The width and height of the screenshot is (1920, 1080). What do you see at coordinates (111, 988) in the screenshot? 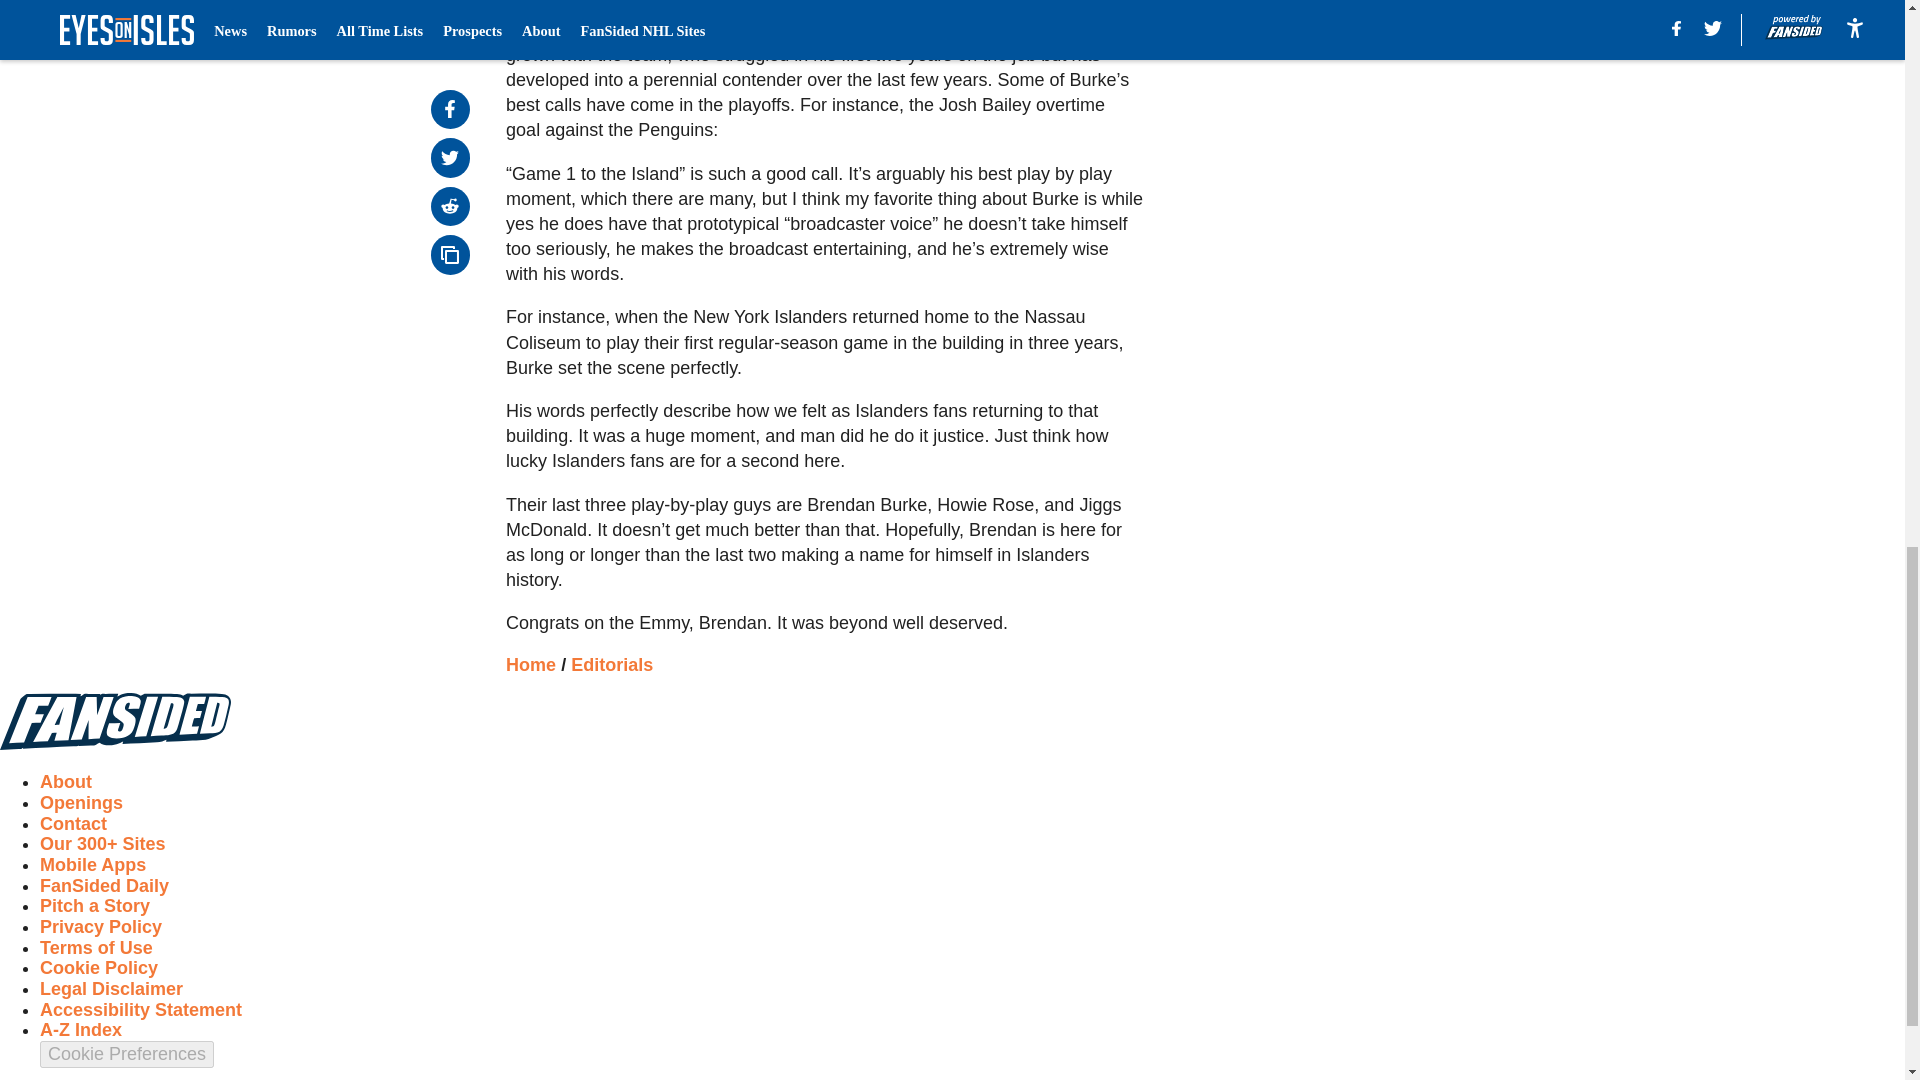
I see `Legal Disclaimer` at bounding box center [111, 988].